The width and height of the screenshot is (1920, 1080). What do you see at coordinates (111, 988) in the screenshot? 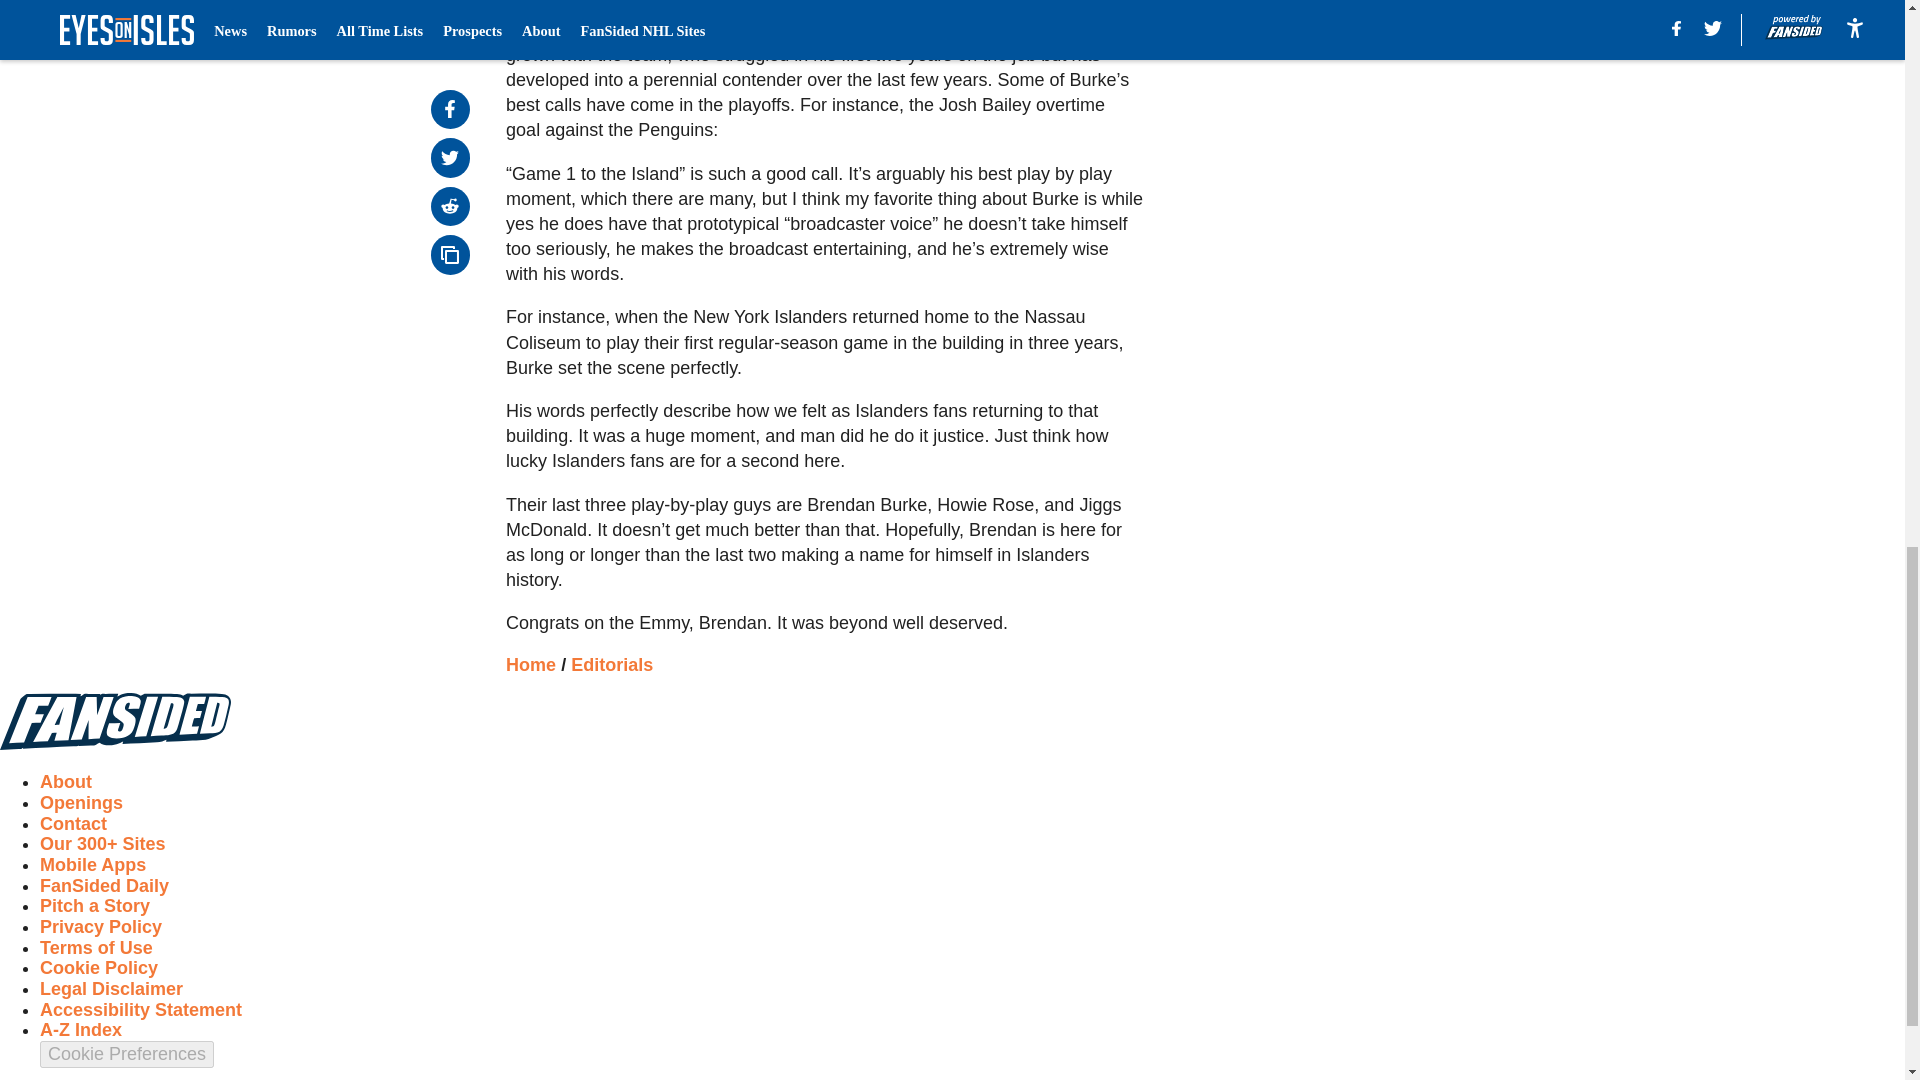
I see `Legal Disclaimer` at bounding box center [111, 988].